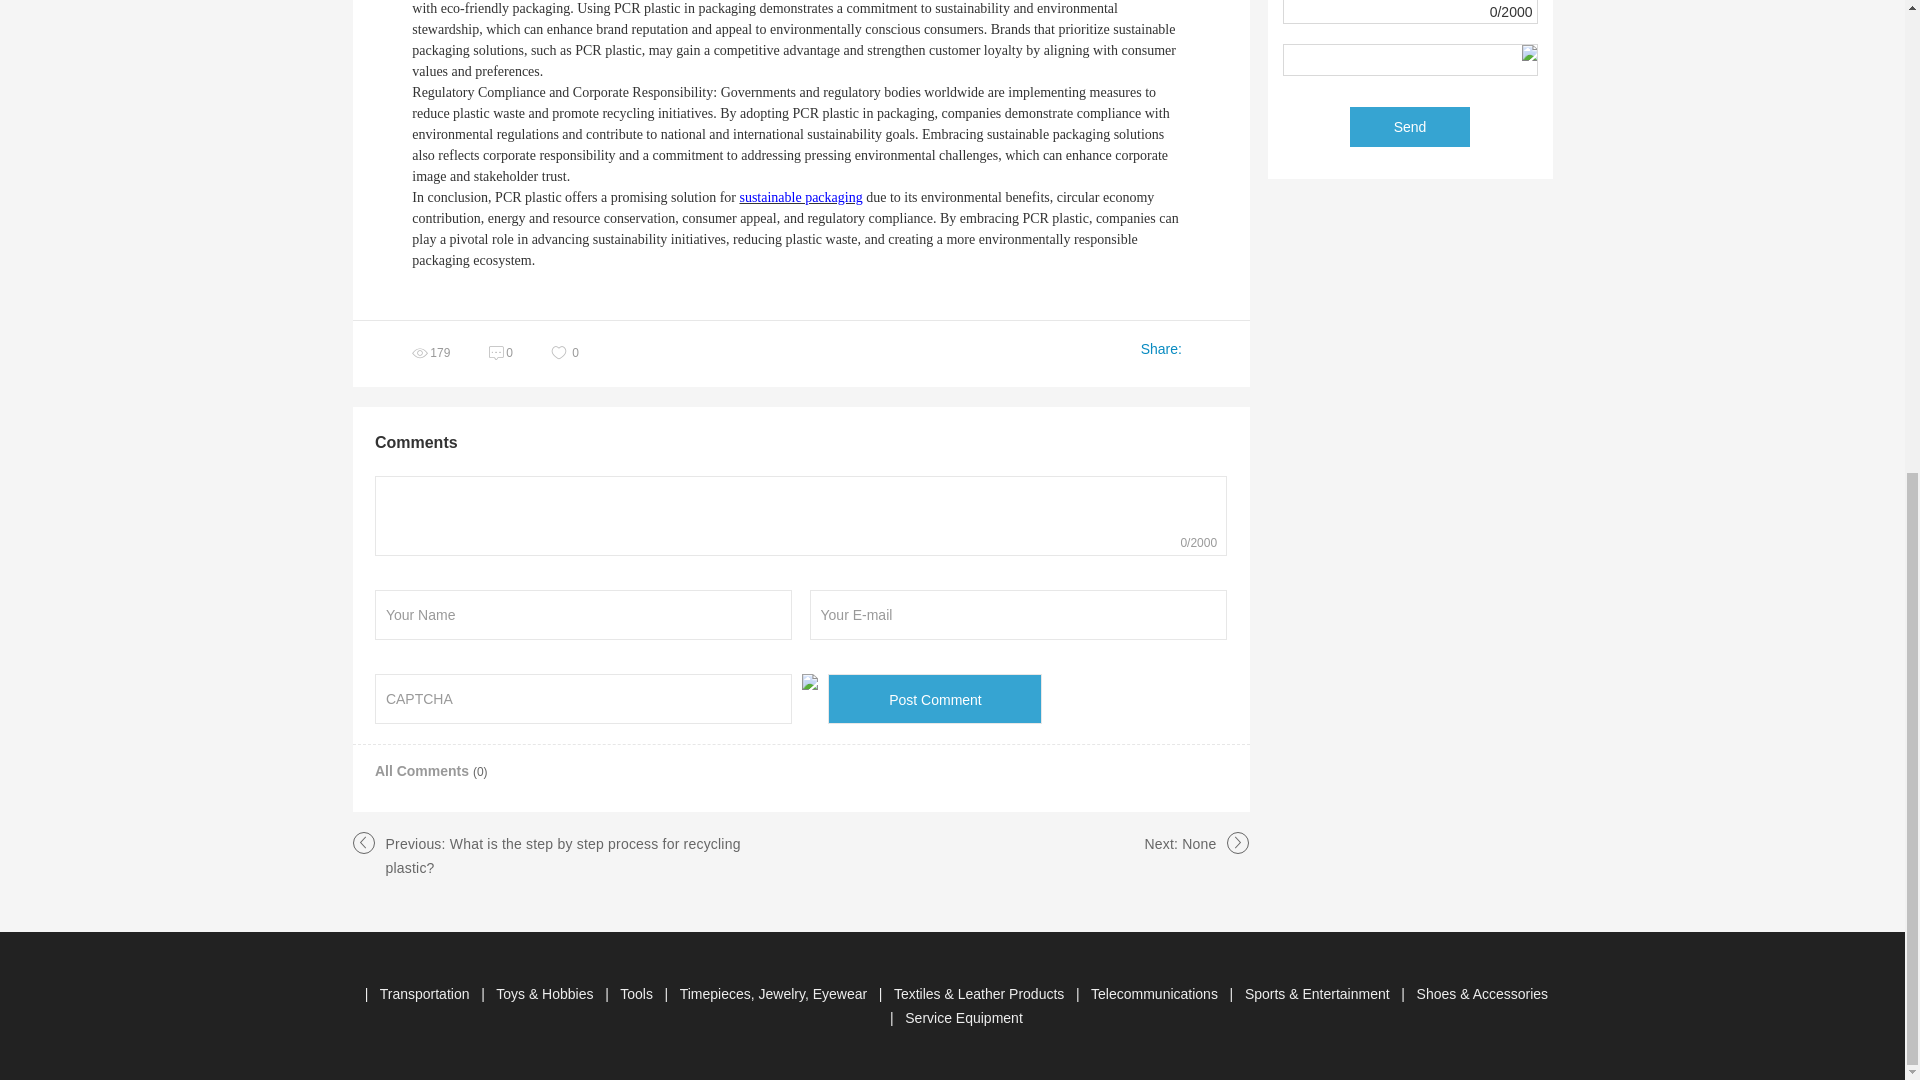  What do you see at coordinates (1410, 126) in the screenshot?
I see `Send` at bounding box center [1410, 126].